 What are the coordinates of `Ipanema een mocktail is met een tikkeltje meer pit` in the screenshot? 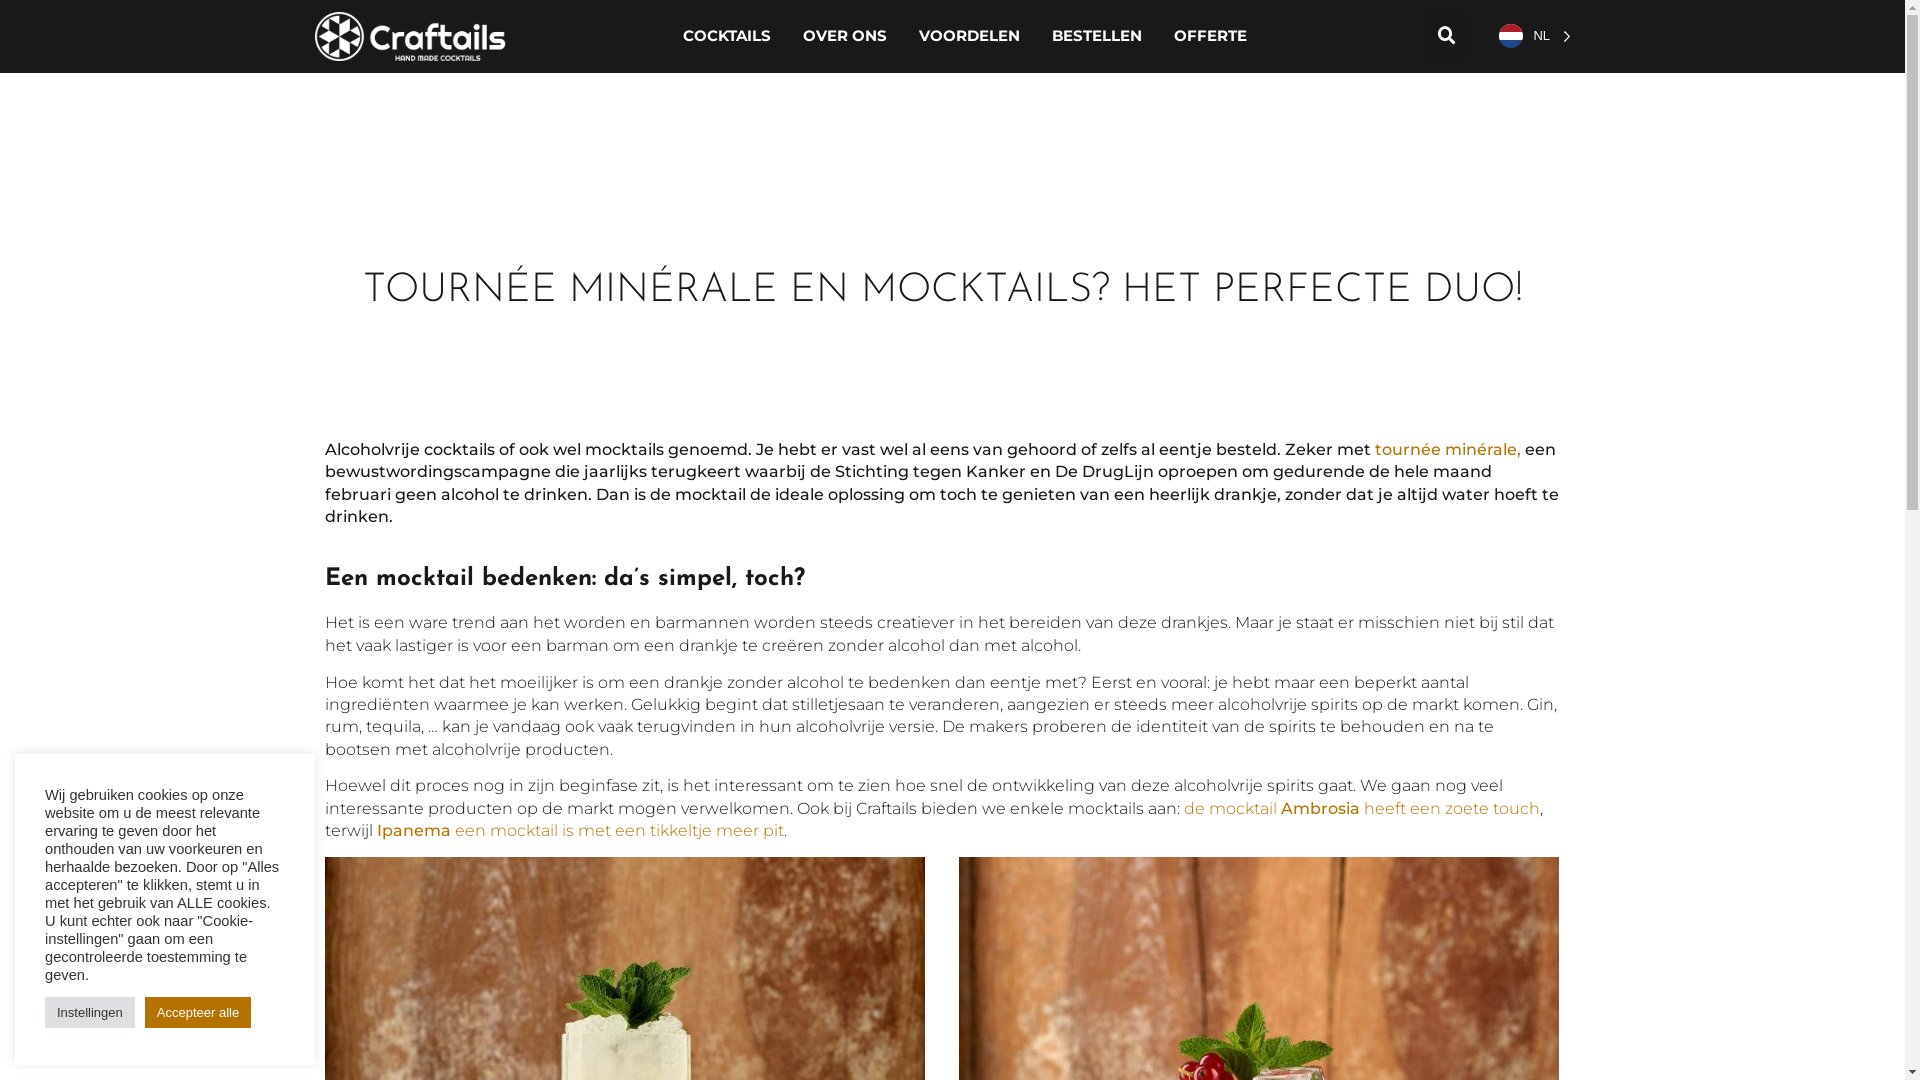 It's located at (580, 830).